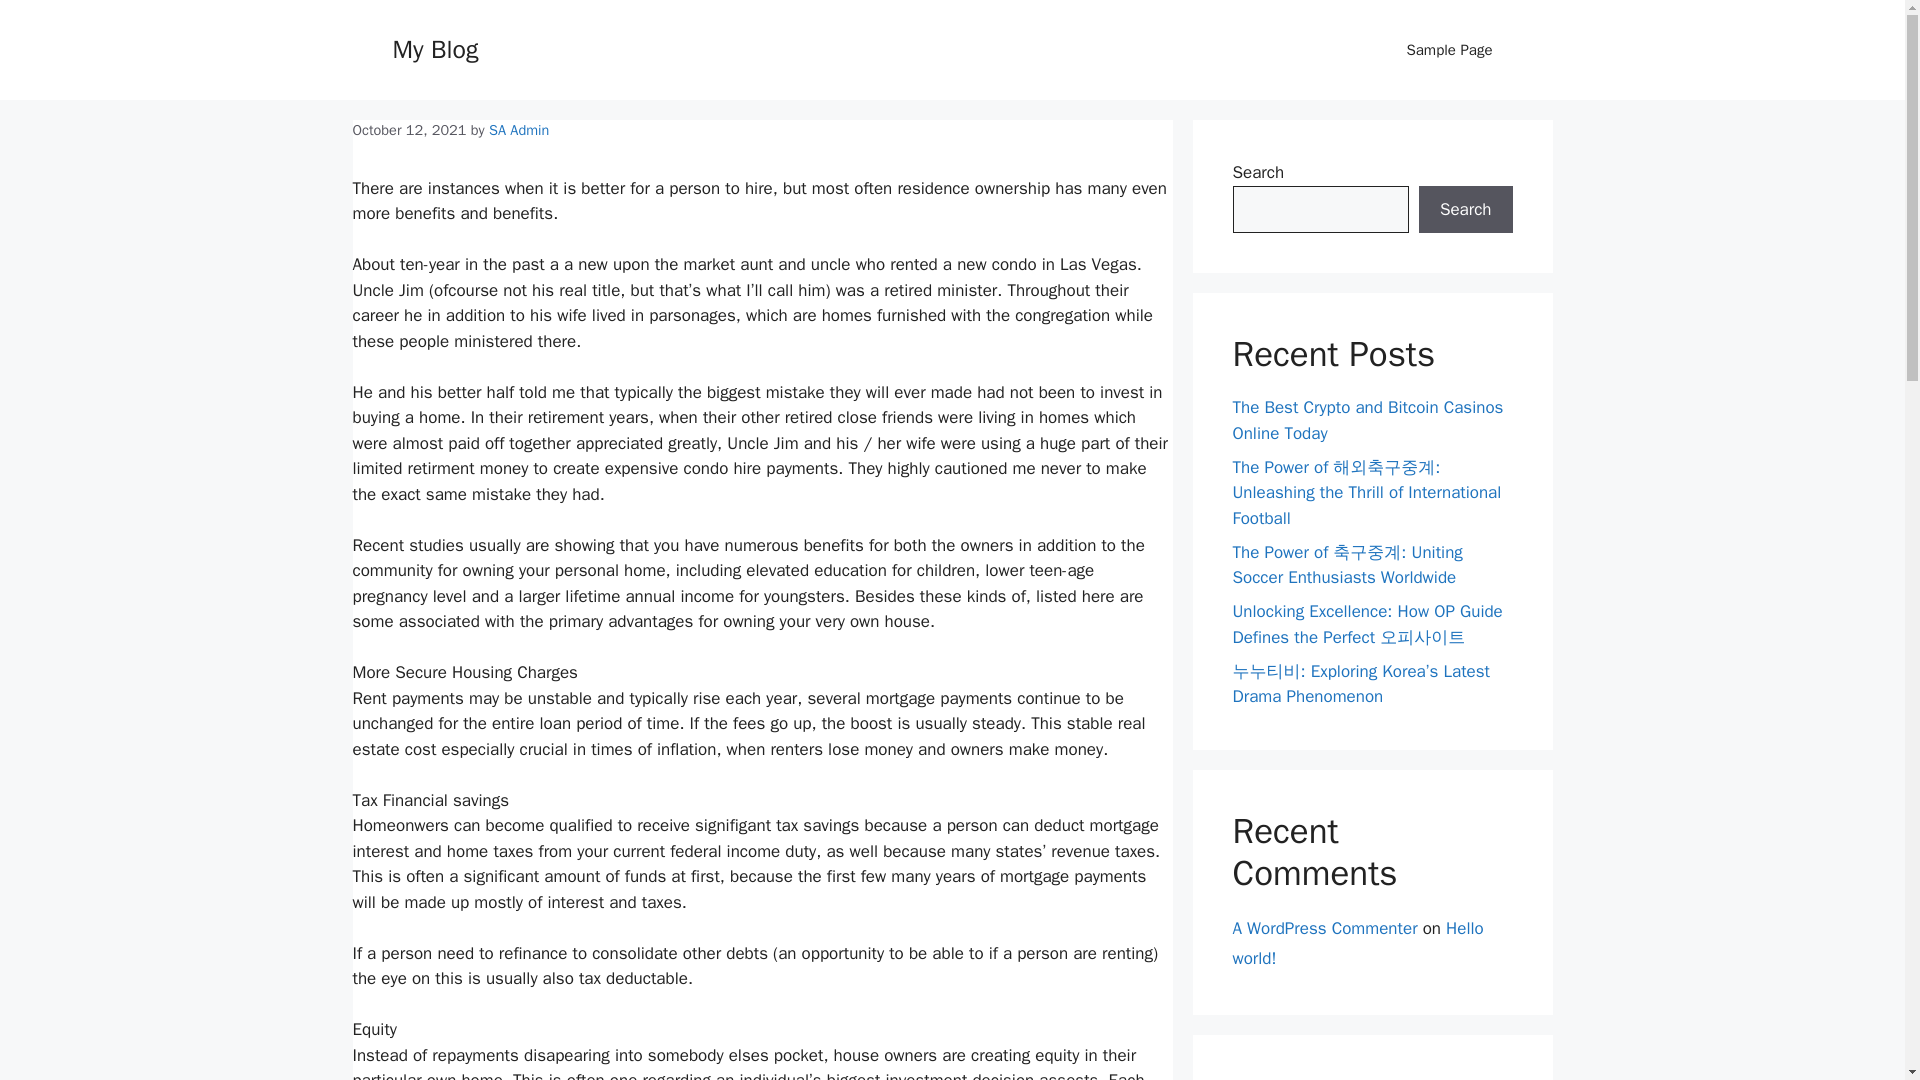 The image size is (1920, 1080). I want to click on Hello world!, so click(1357, 944).